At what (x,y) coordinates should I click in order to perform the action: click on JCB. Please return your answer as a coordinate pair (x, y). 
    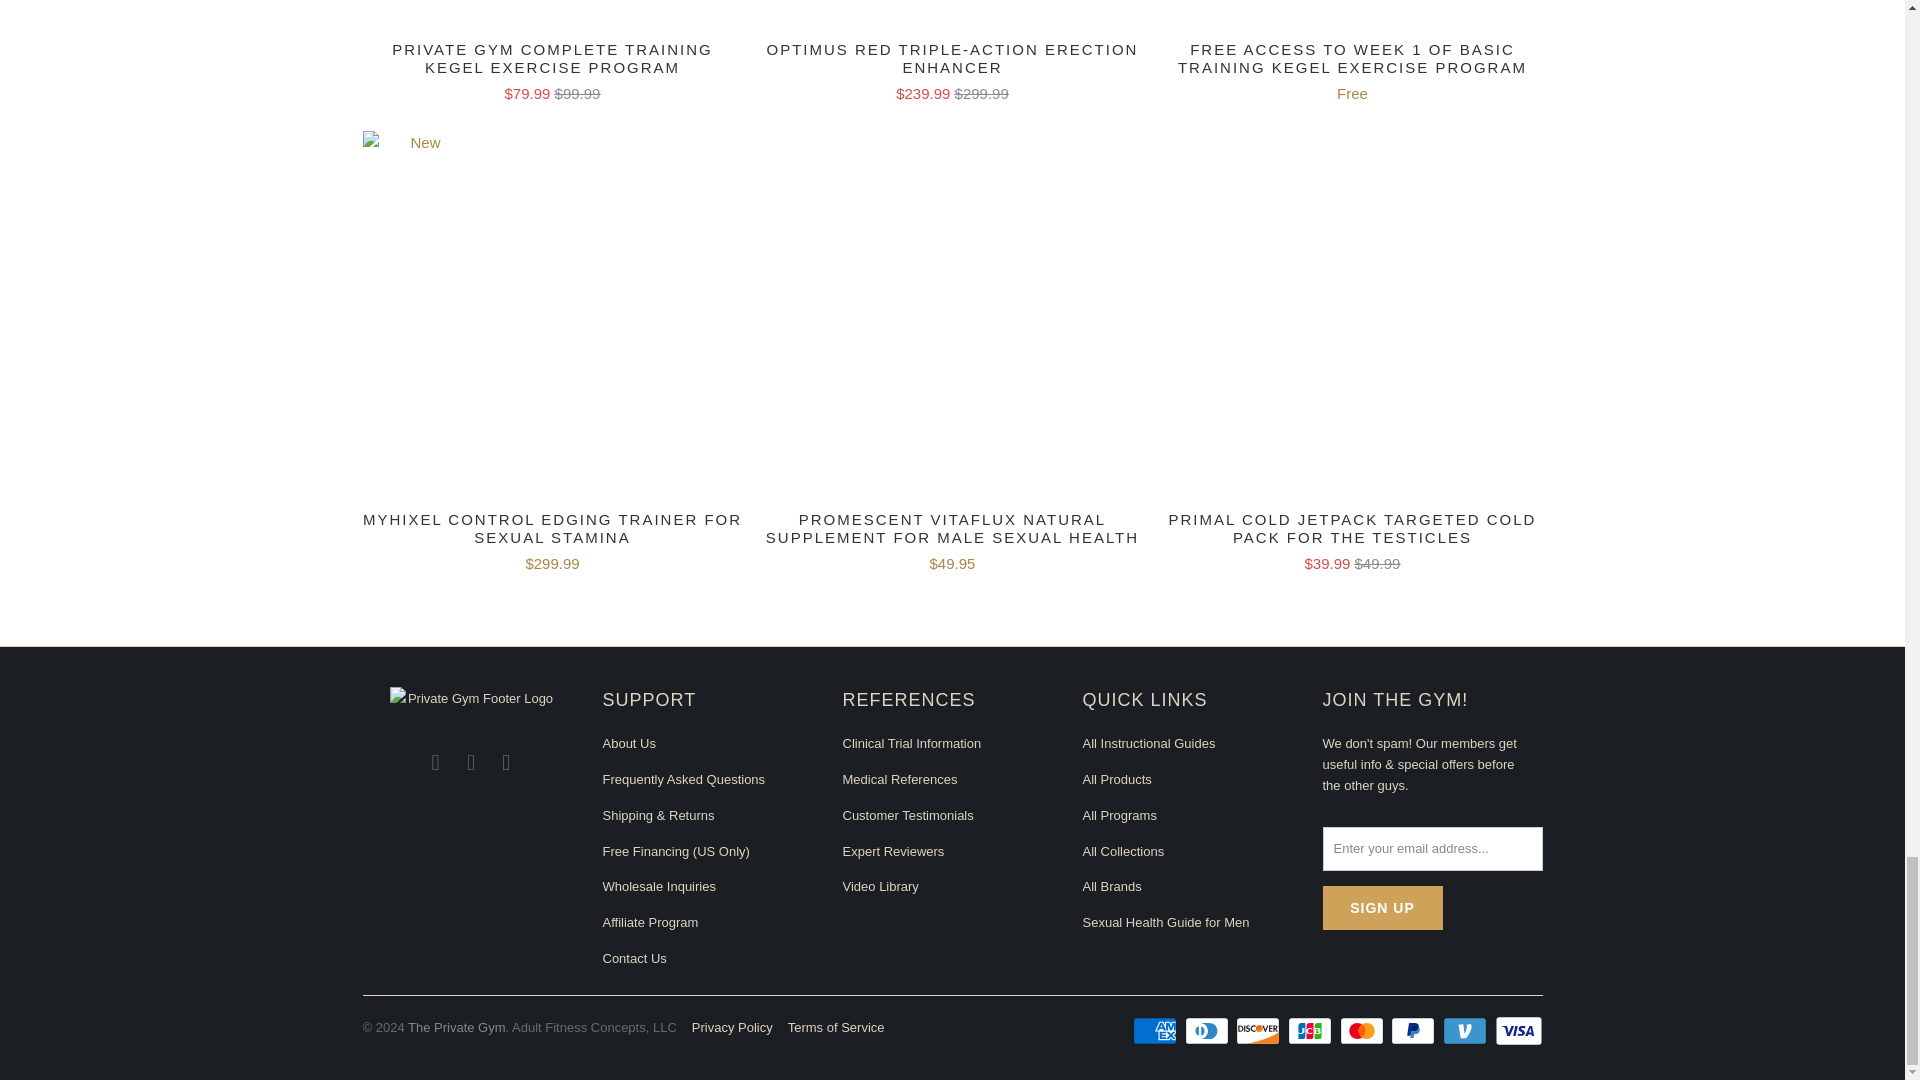
    Looking at the image, I should click on (1312, 1031).